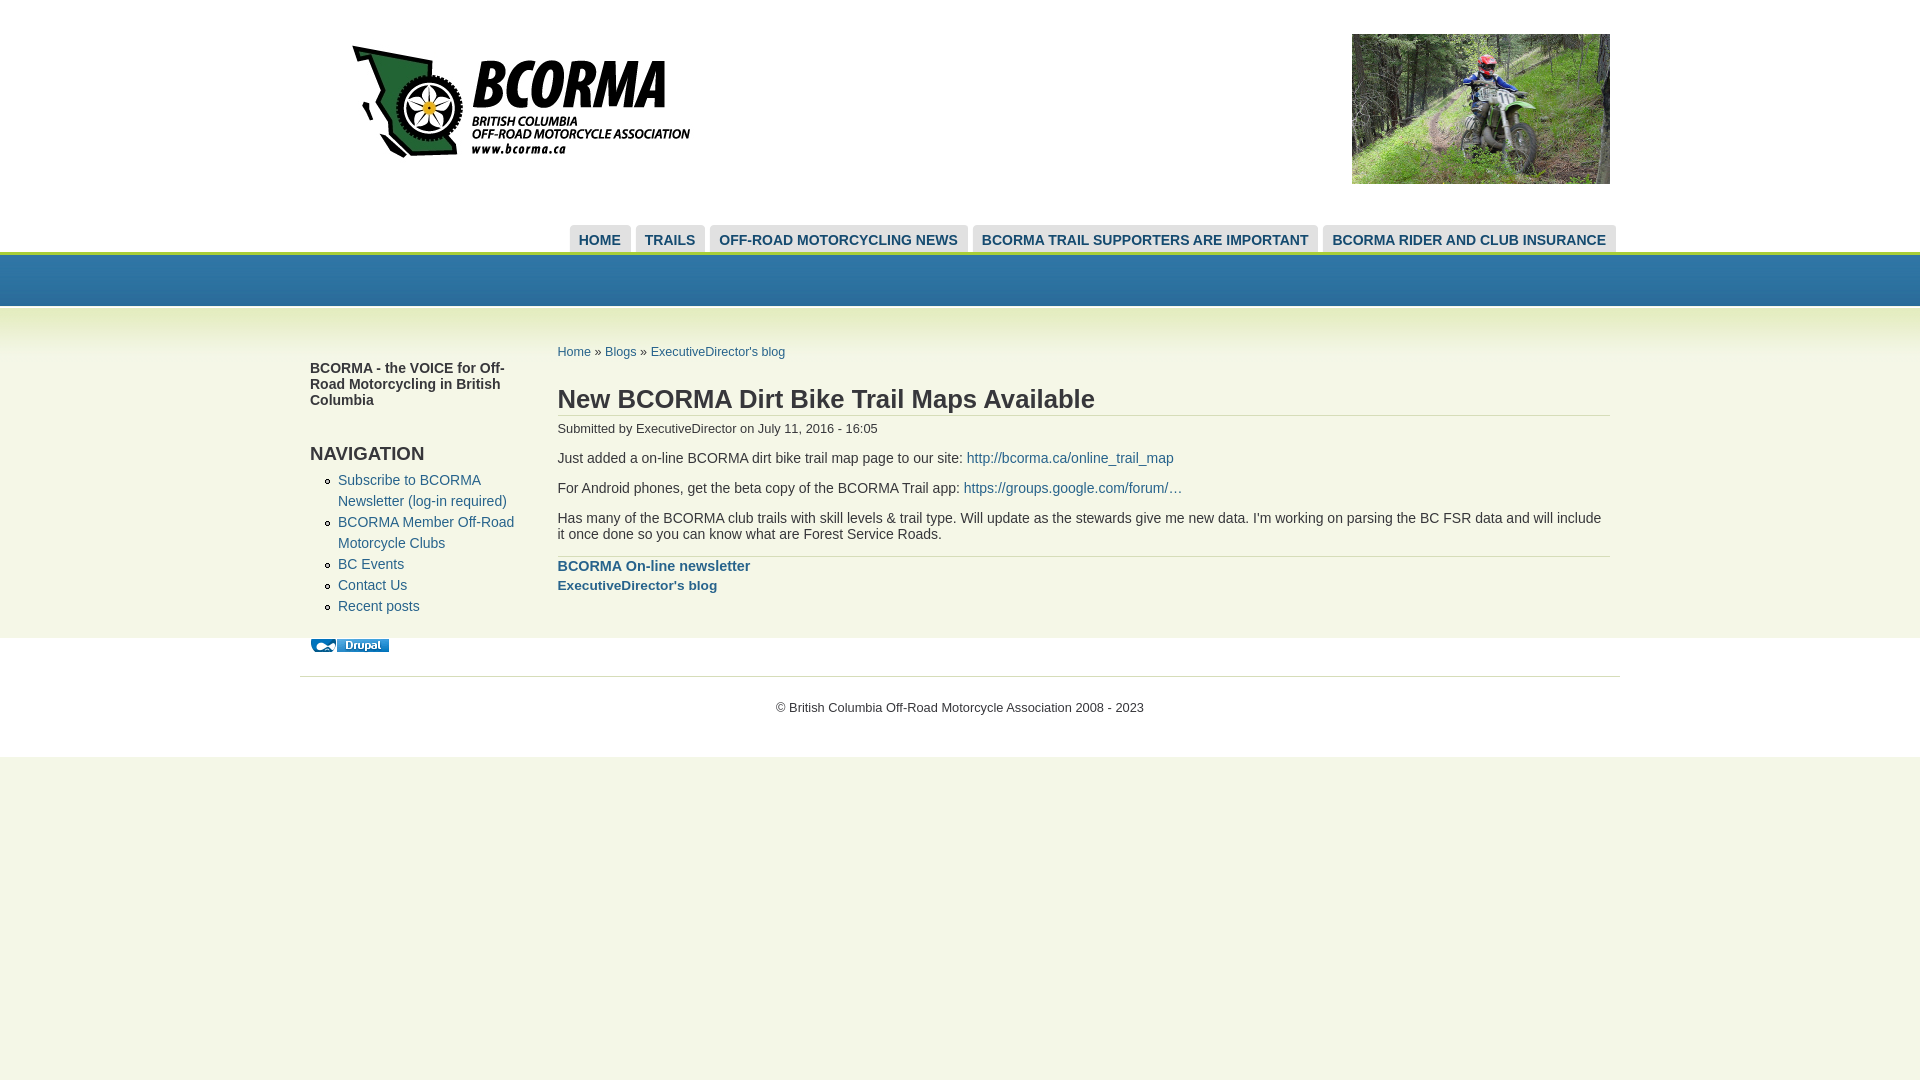 The image size is (1920, 1080). I want to click on http://bcorma.ca/online_trail_map, so click(1070, 458).